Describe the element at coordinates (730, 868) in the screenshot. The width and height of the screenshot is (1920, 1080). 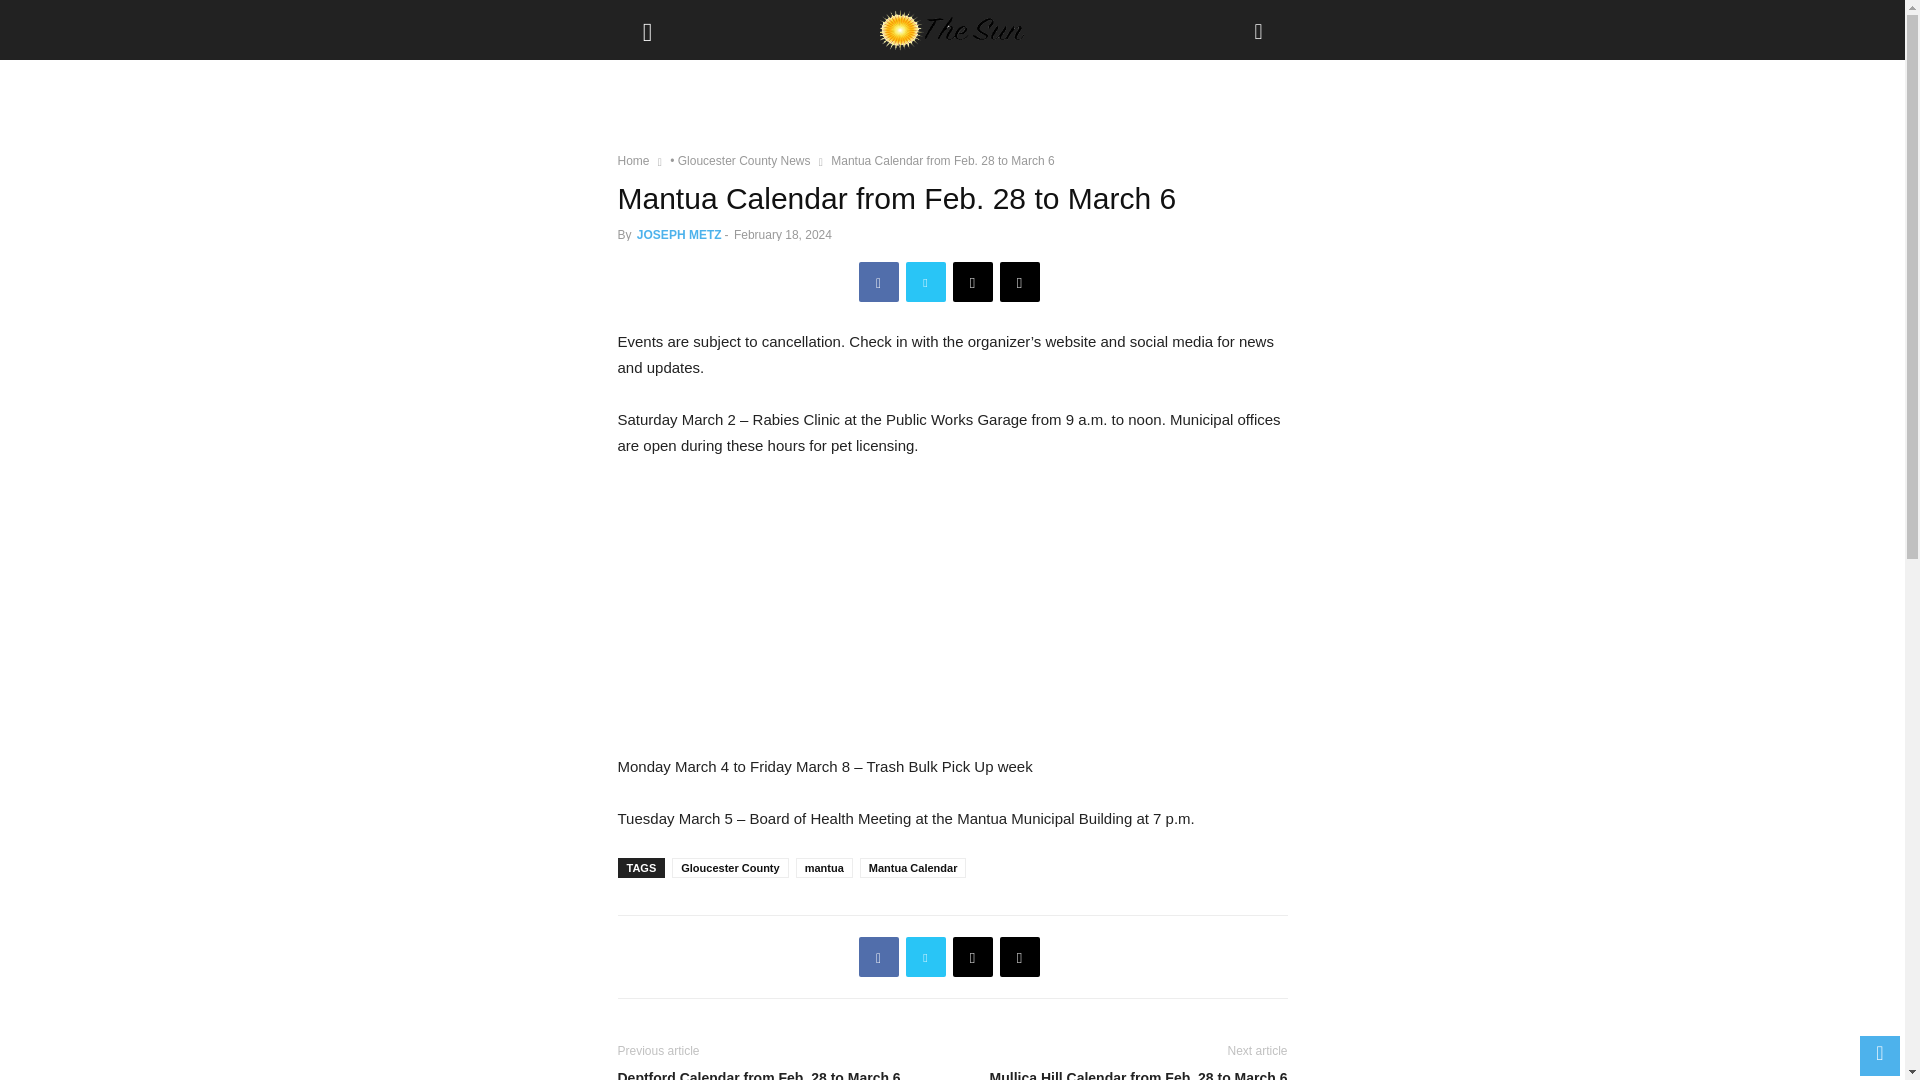
I see `Gloucester County` at that location.